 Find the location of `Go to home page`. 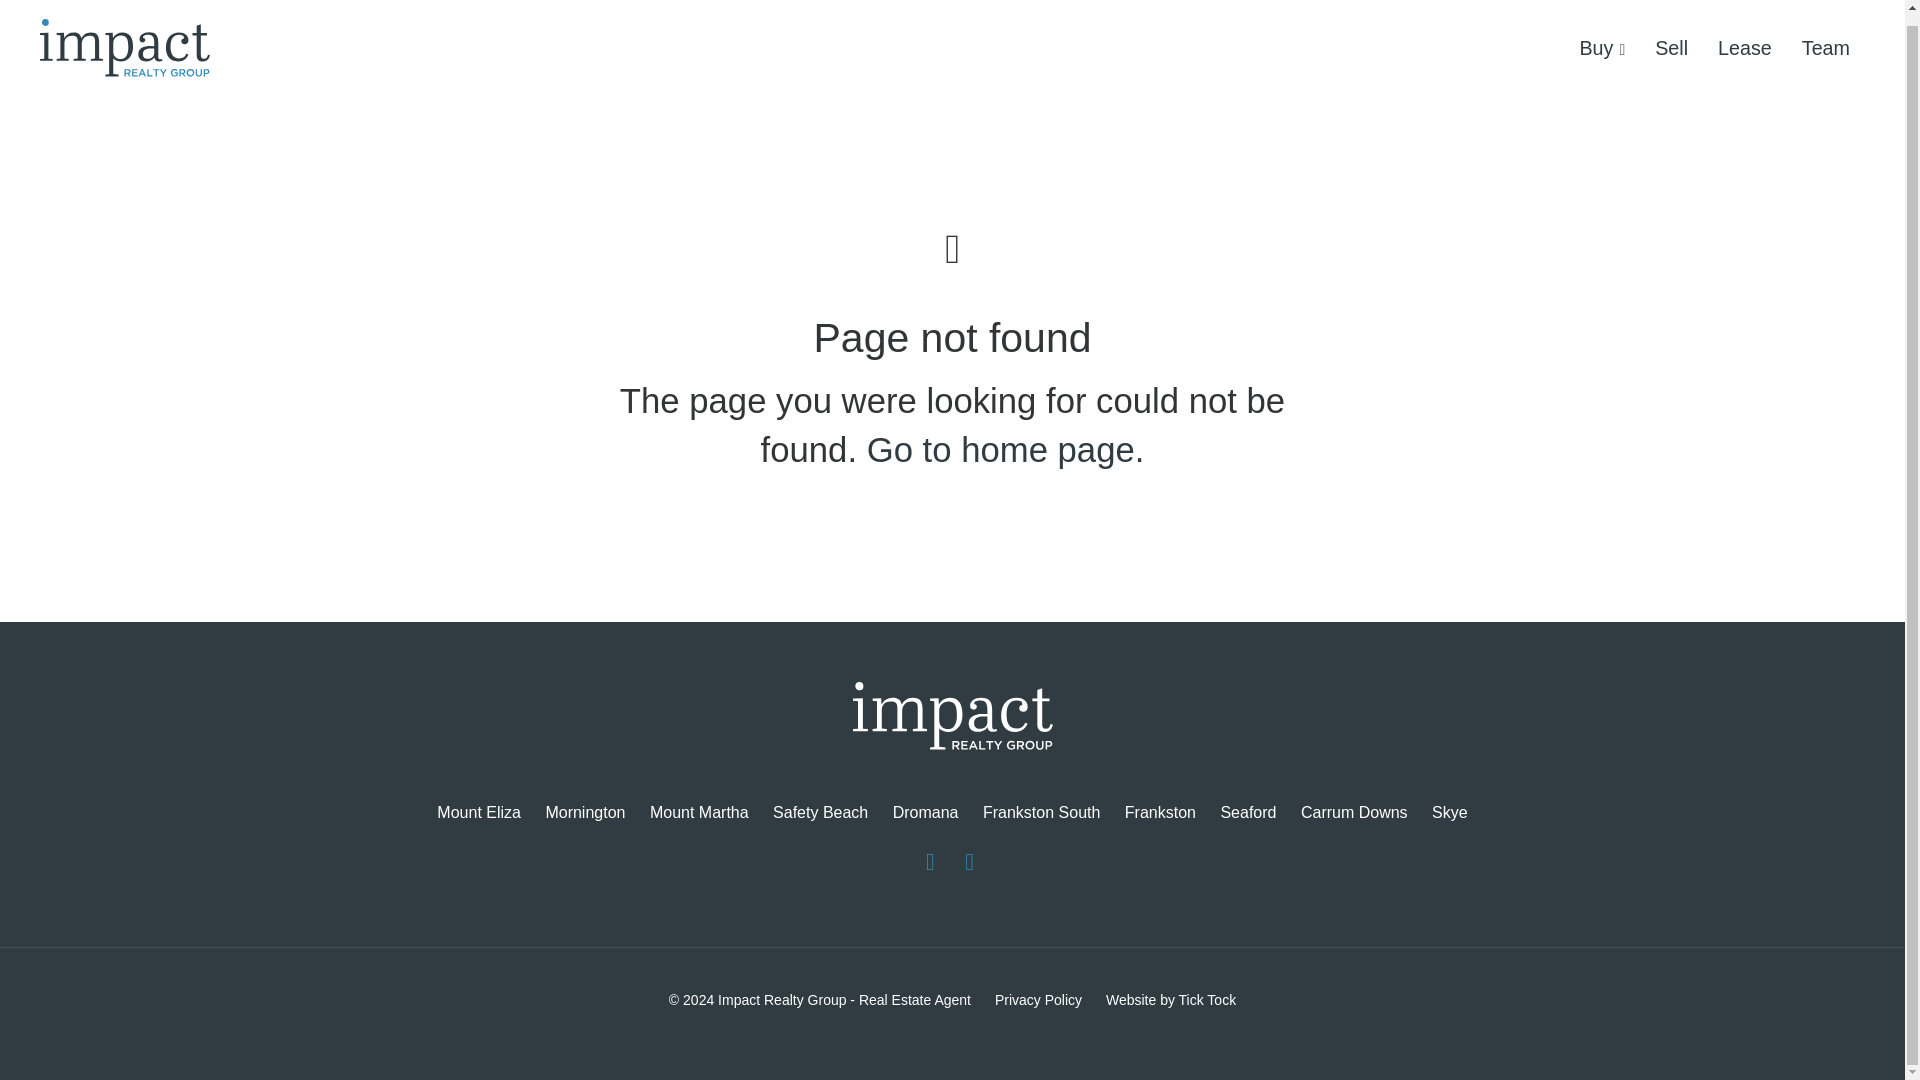

Go to home page is located at coordinates (1000, 449).